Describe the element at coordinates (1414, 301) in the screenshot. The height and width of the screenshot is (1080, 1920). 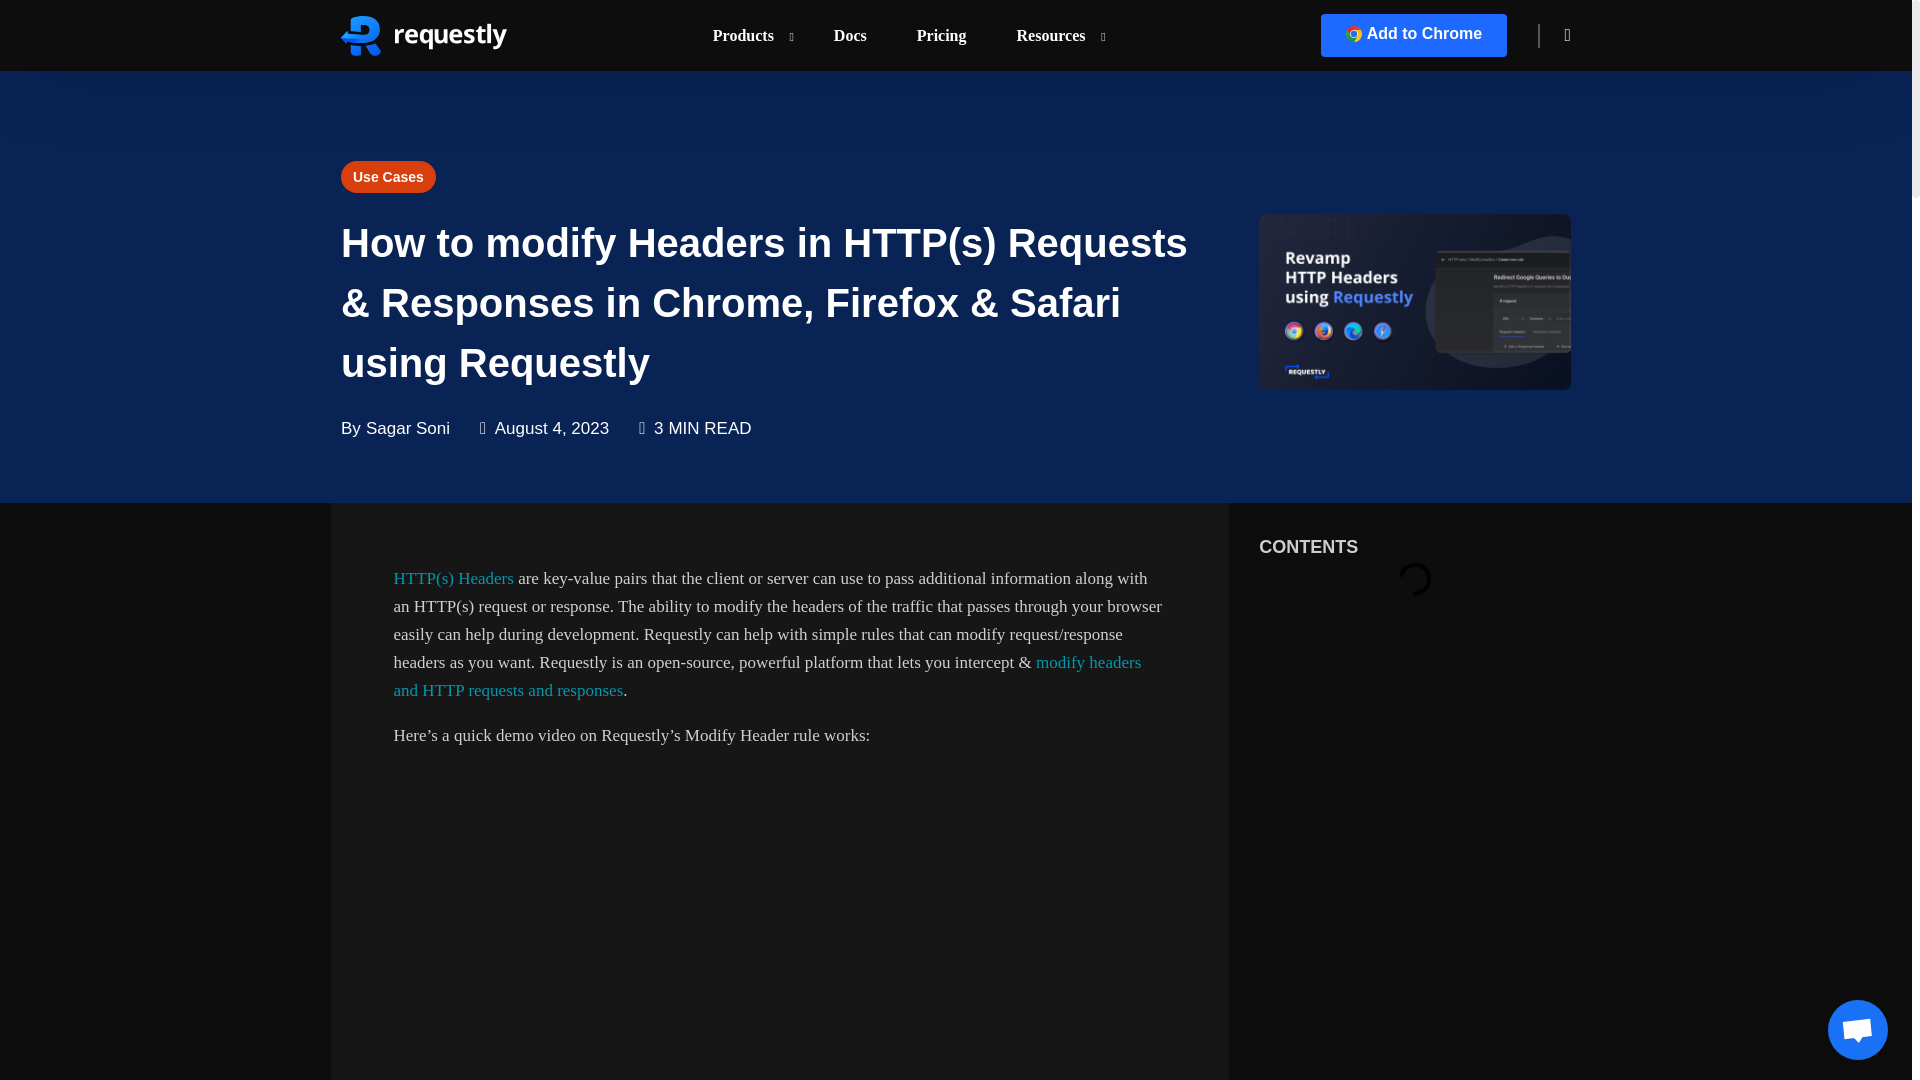
I see `MH - Requestly` at that location.